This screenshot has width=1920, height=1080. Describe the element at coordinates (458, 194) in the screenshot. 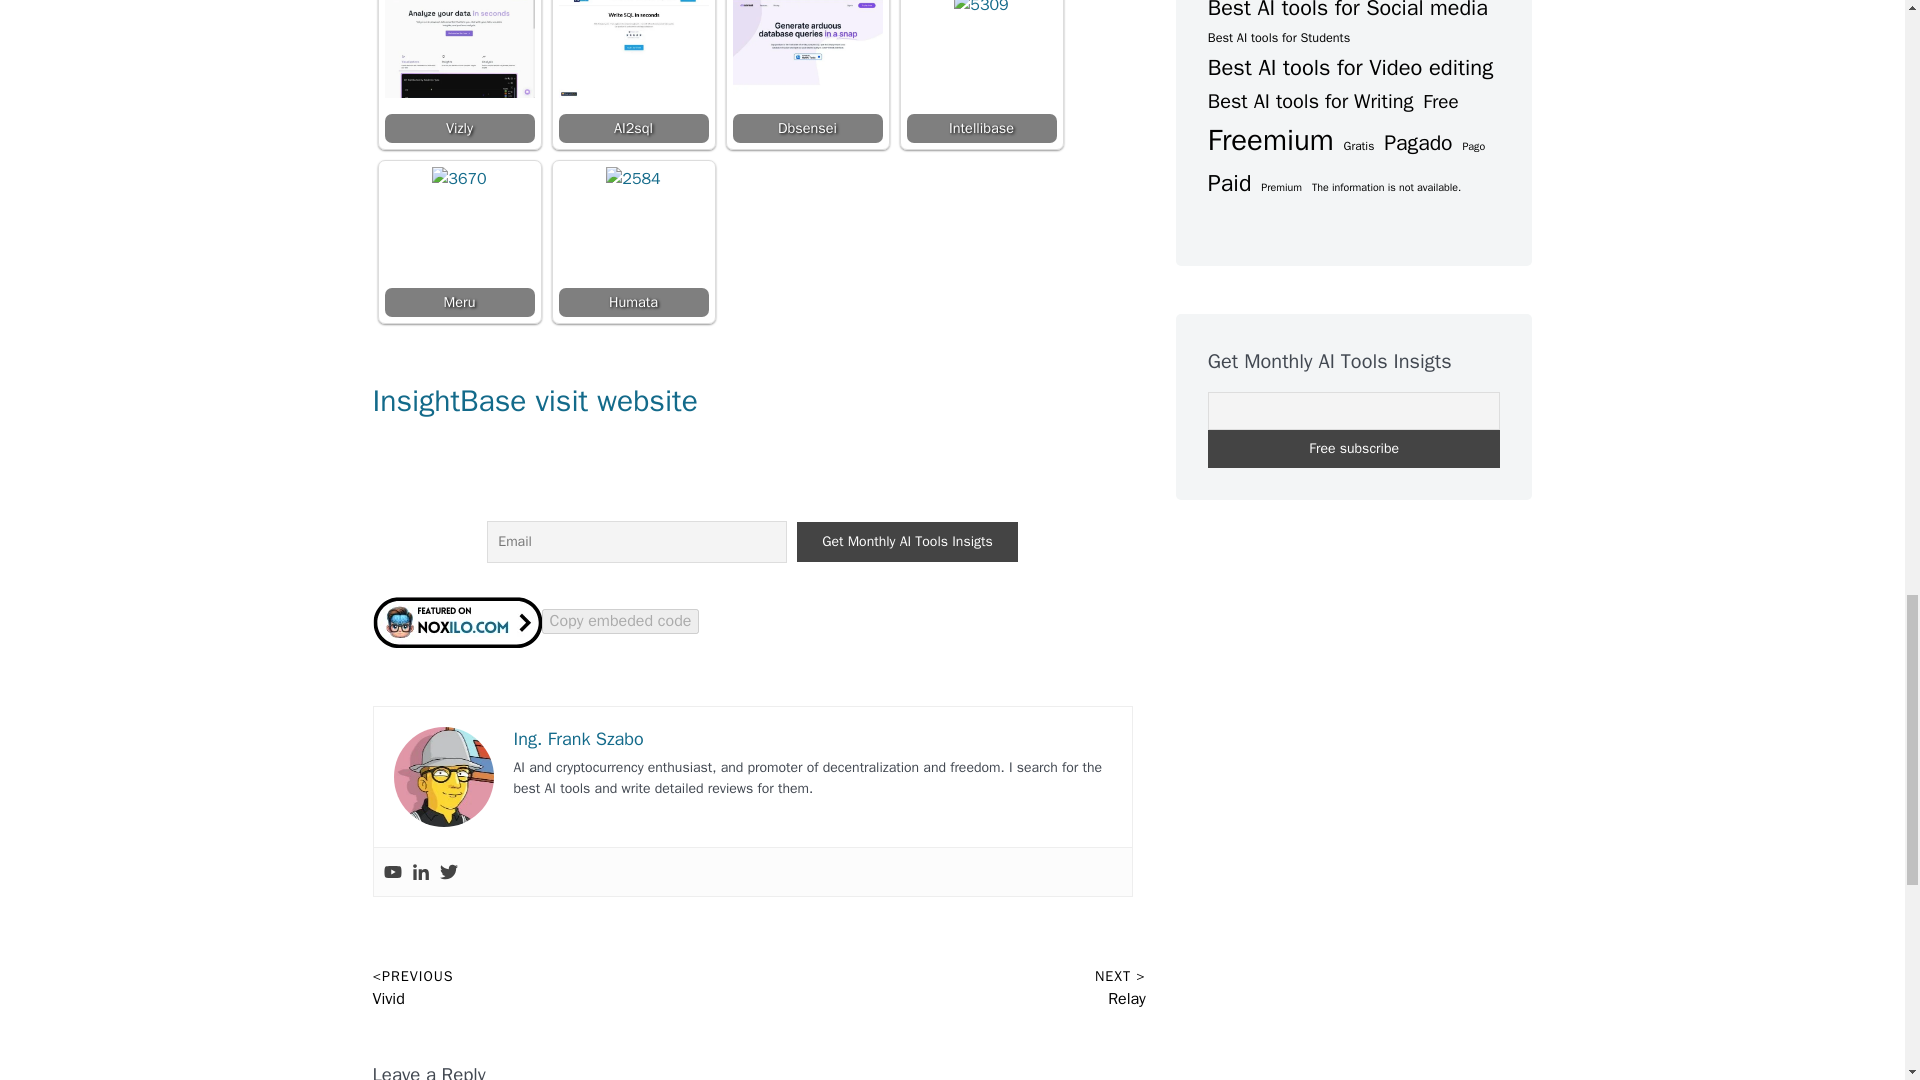

I see `Meru` at that location.